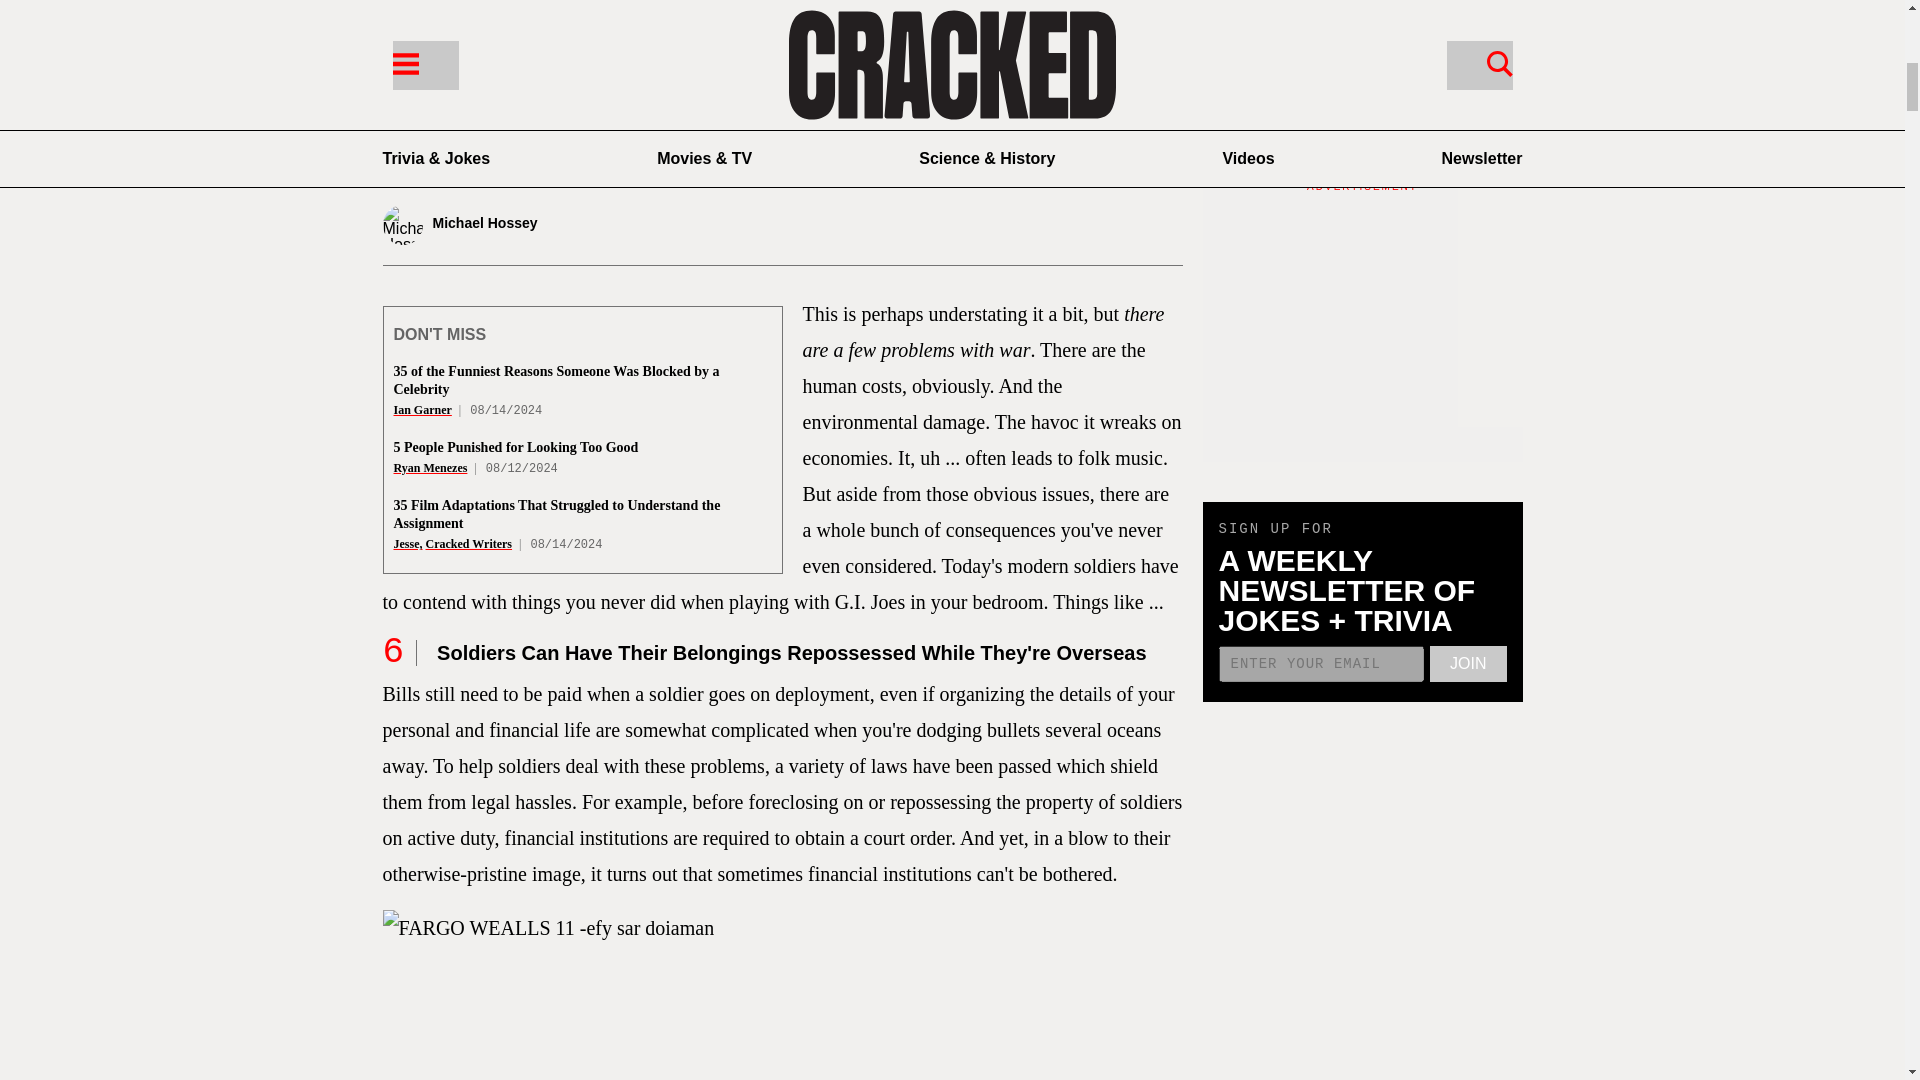 The width and height of the screenshot is (1920, 1080). What do you see at coordinates (430, 468) in the screenshot?
I see `Ryan Menezes` at bounding box center [430, 468].